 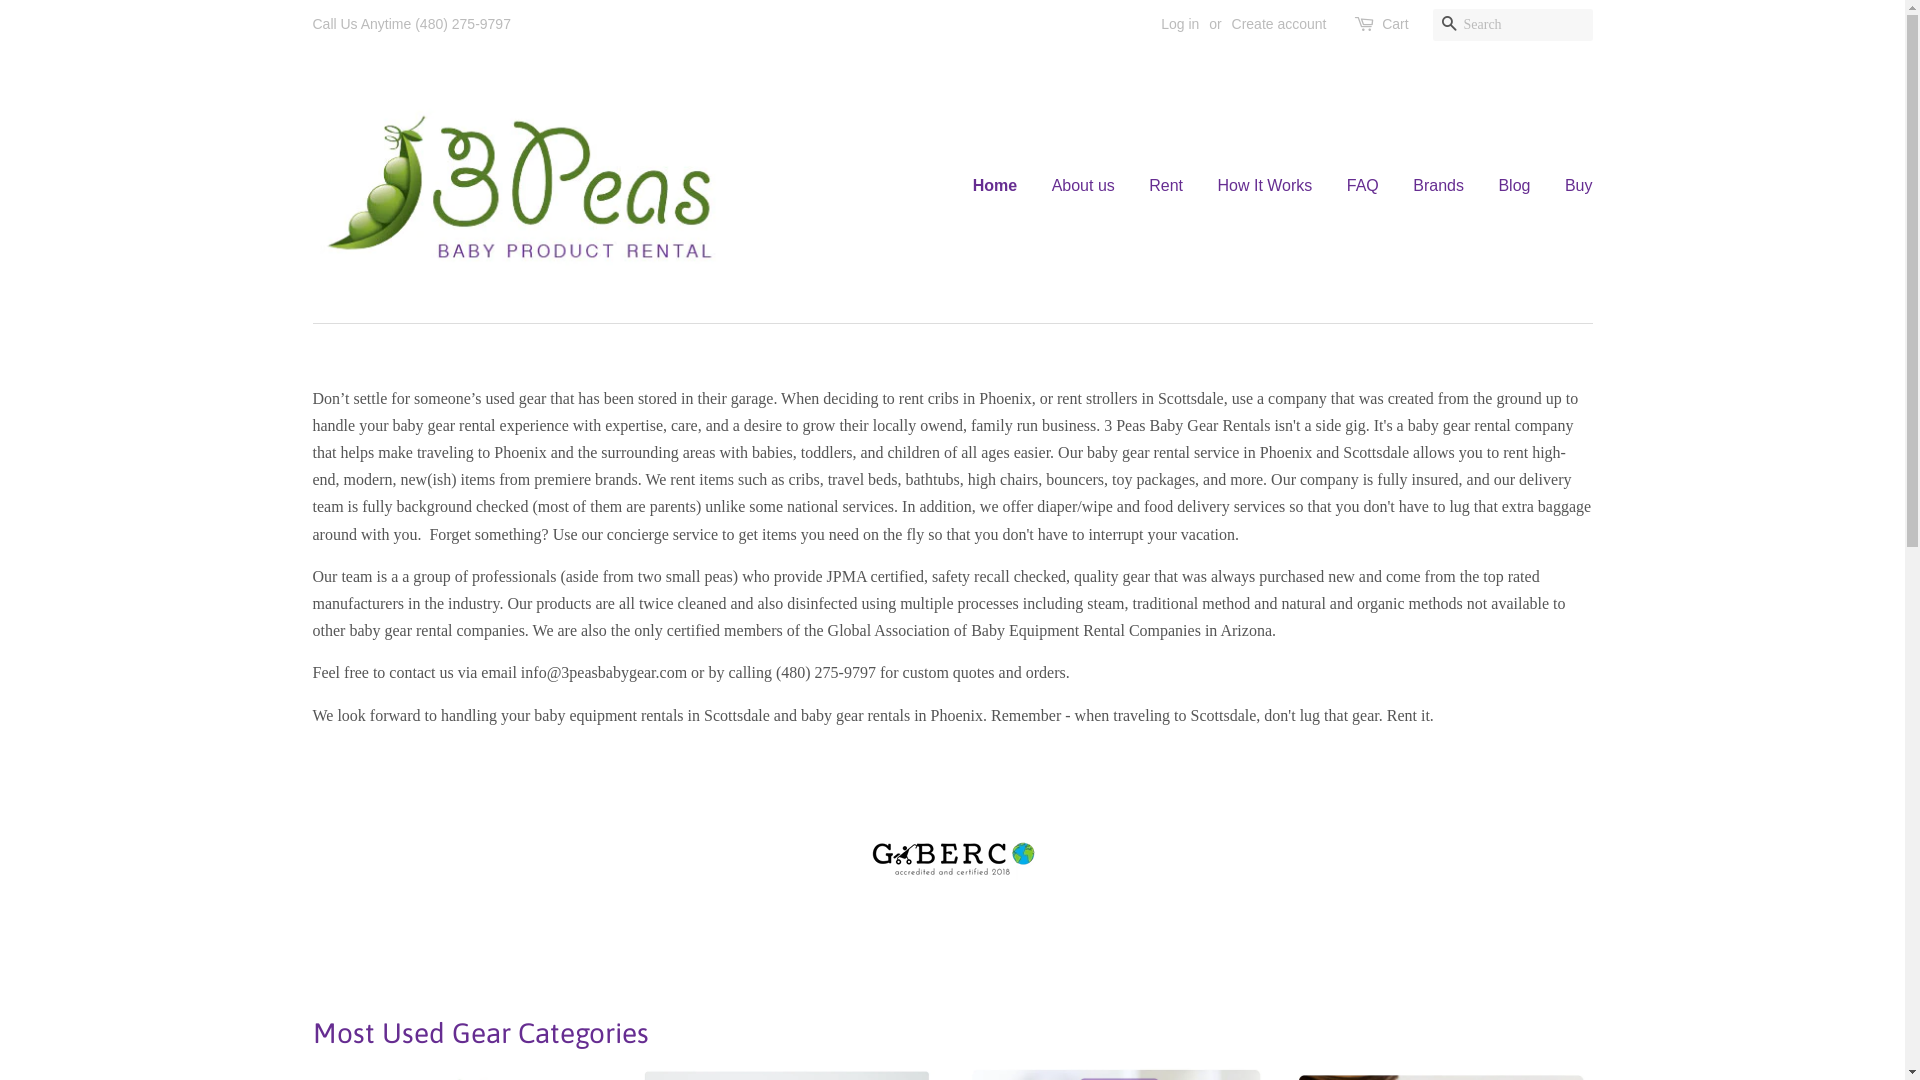 What do you see at coordinates (1572, 186) in the screenshot?
I see `Buy` at bounding box center [1572, 186].